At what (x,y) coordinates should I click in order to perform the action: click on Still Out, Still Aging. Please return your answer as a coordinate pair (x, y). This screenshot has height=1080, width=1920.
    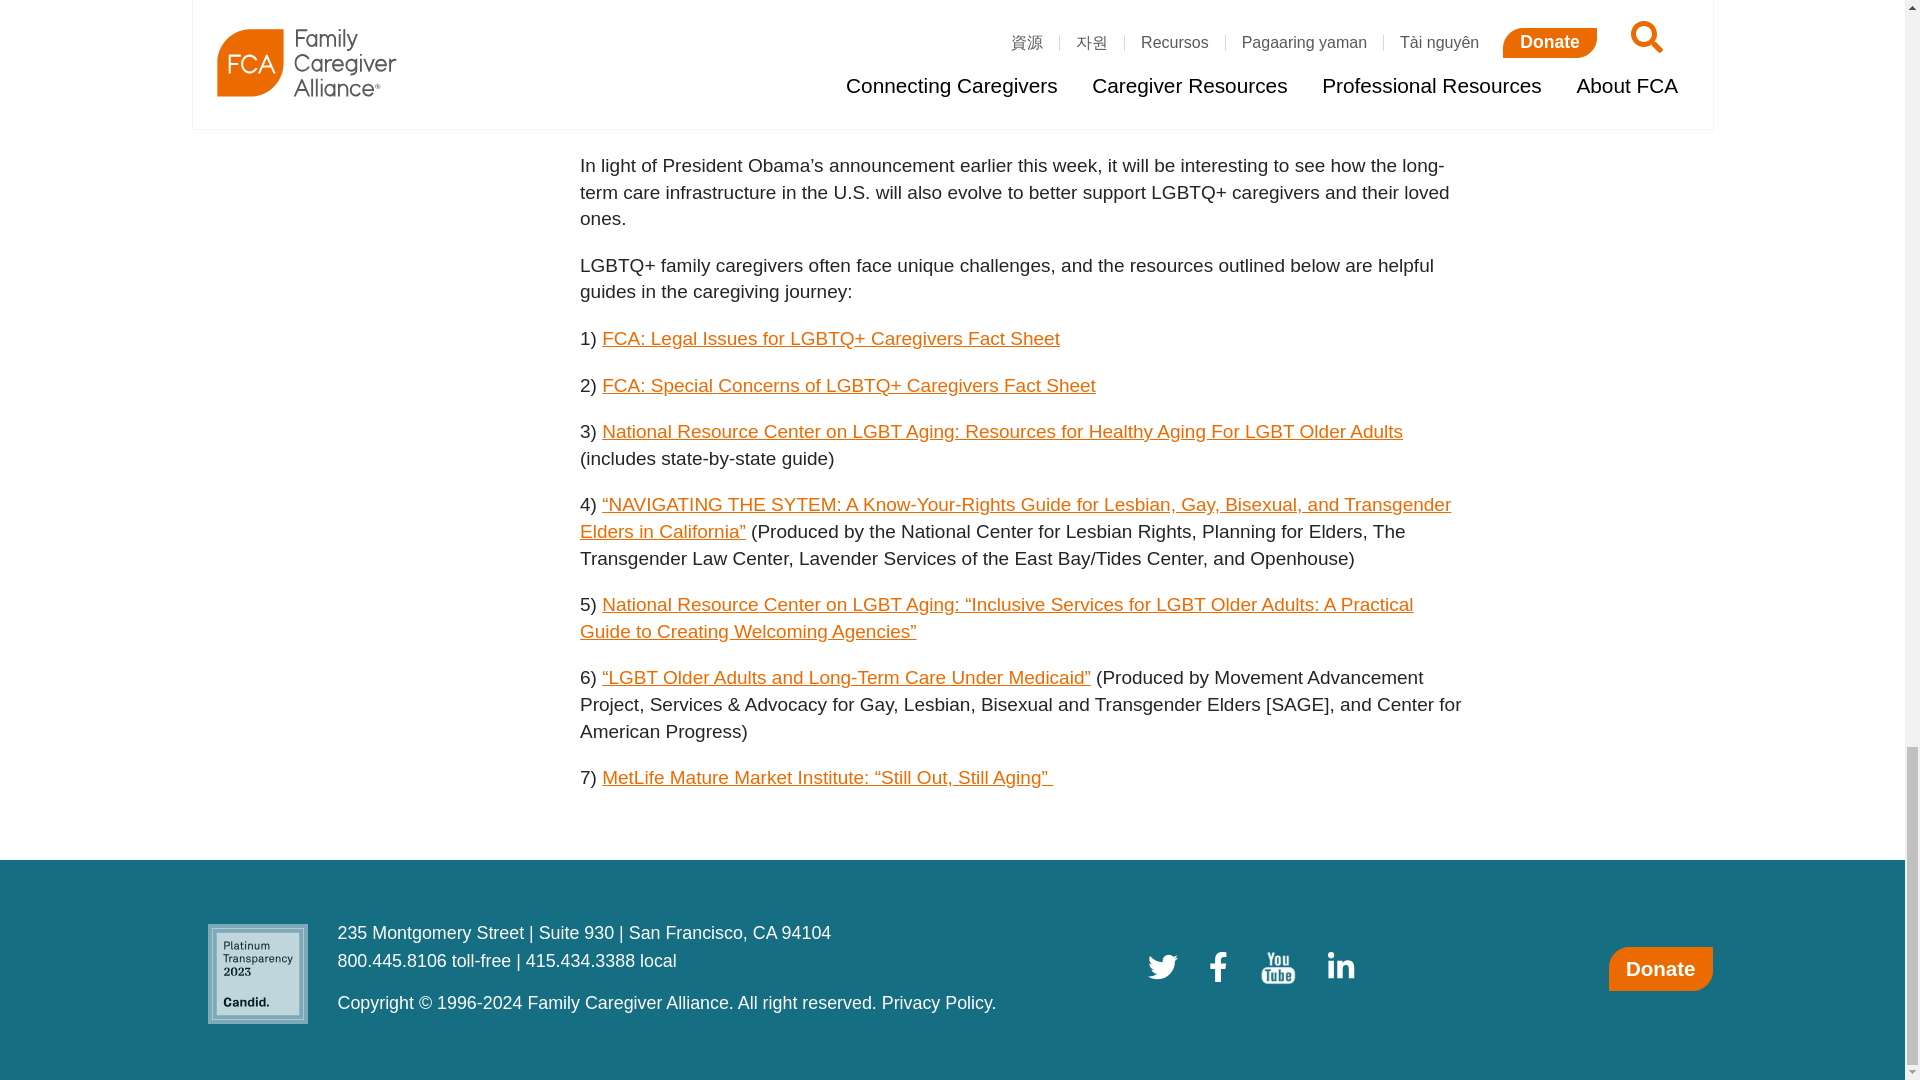
    Looking at the image, I should click on (827, 777).